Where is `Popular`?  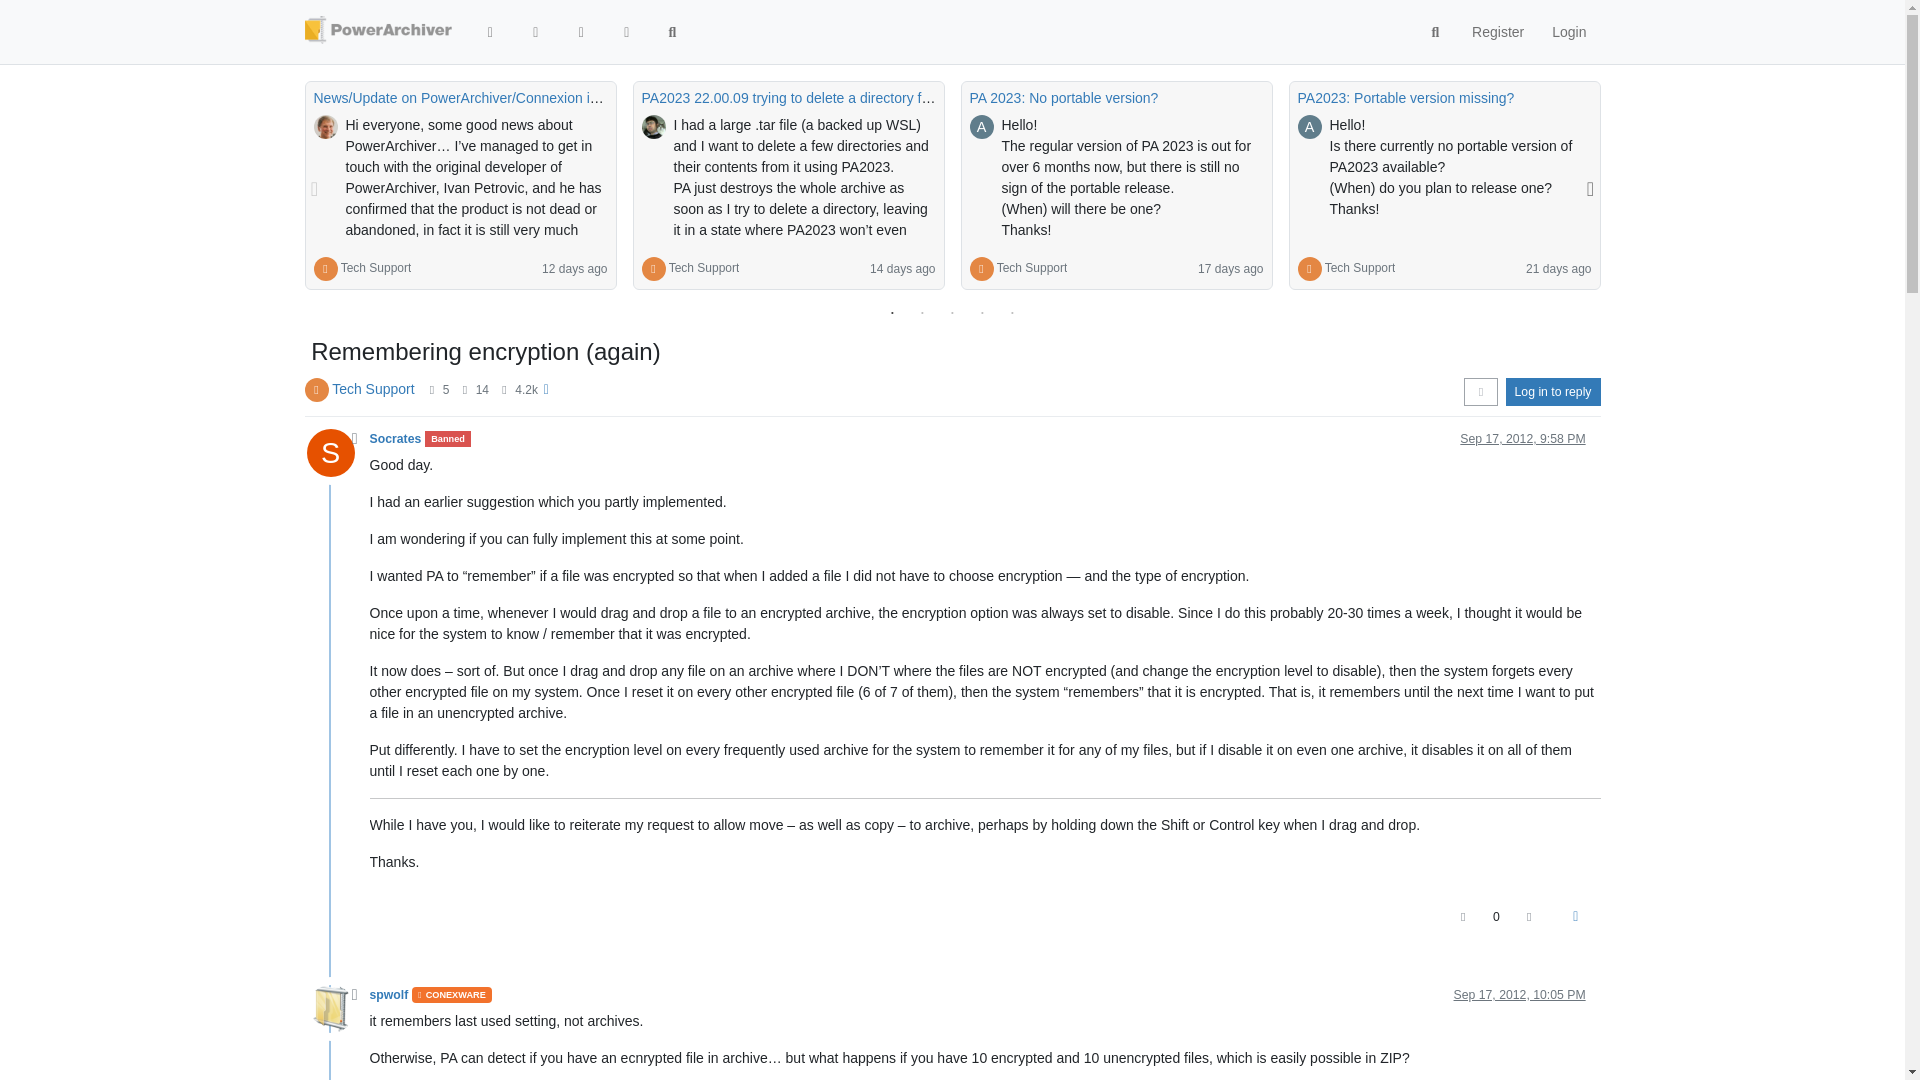
Popular is located at coordinates (627, 32).